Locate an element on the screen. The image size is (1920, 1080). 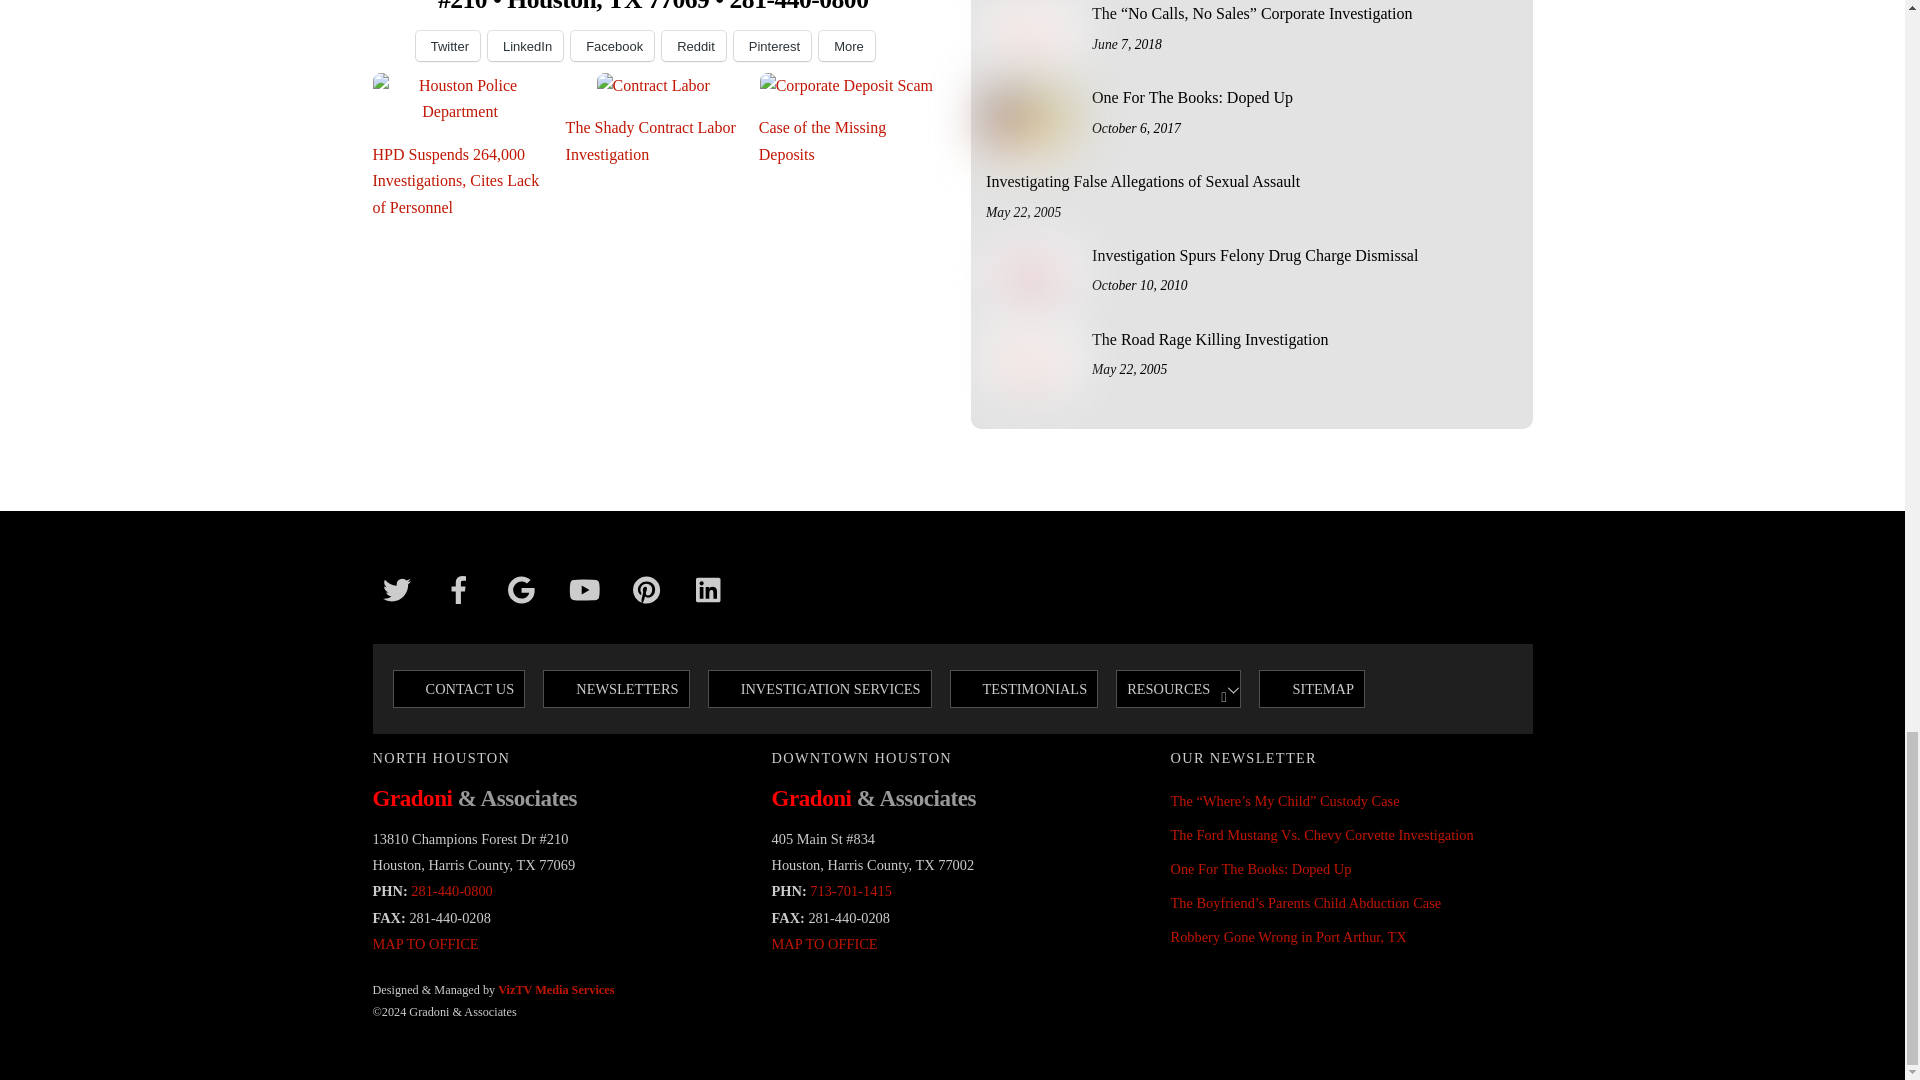
Click to share on Pinterest is located at coordinates (772, 46).